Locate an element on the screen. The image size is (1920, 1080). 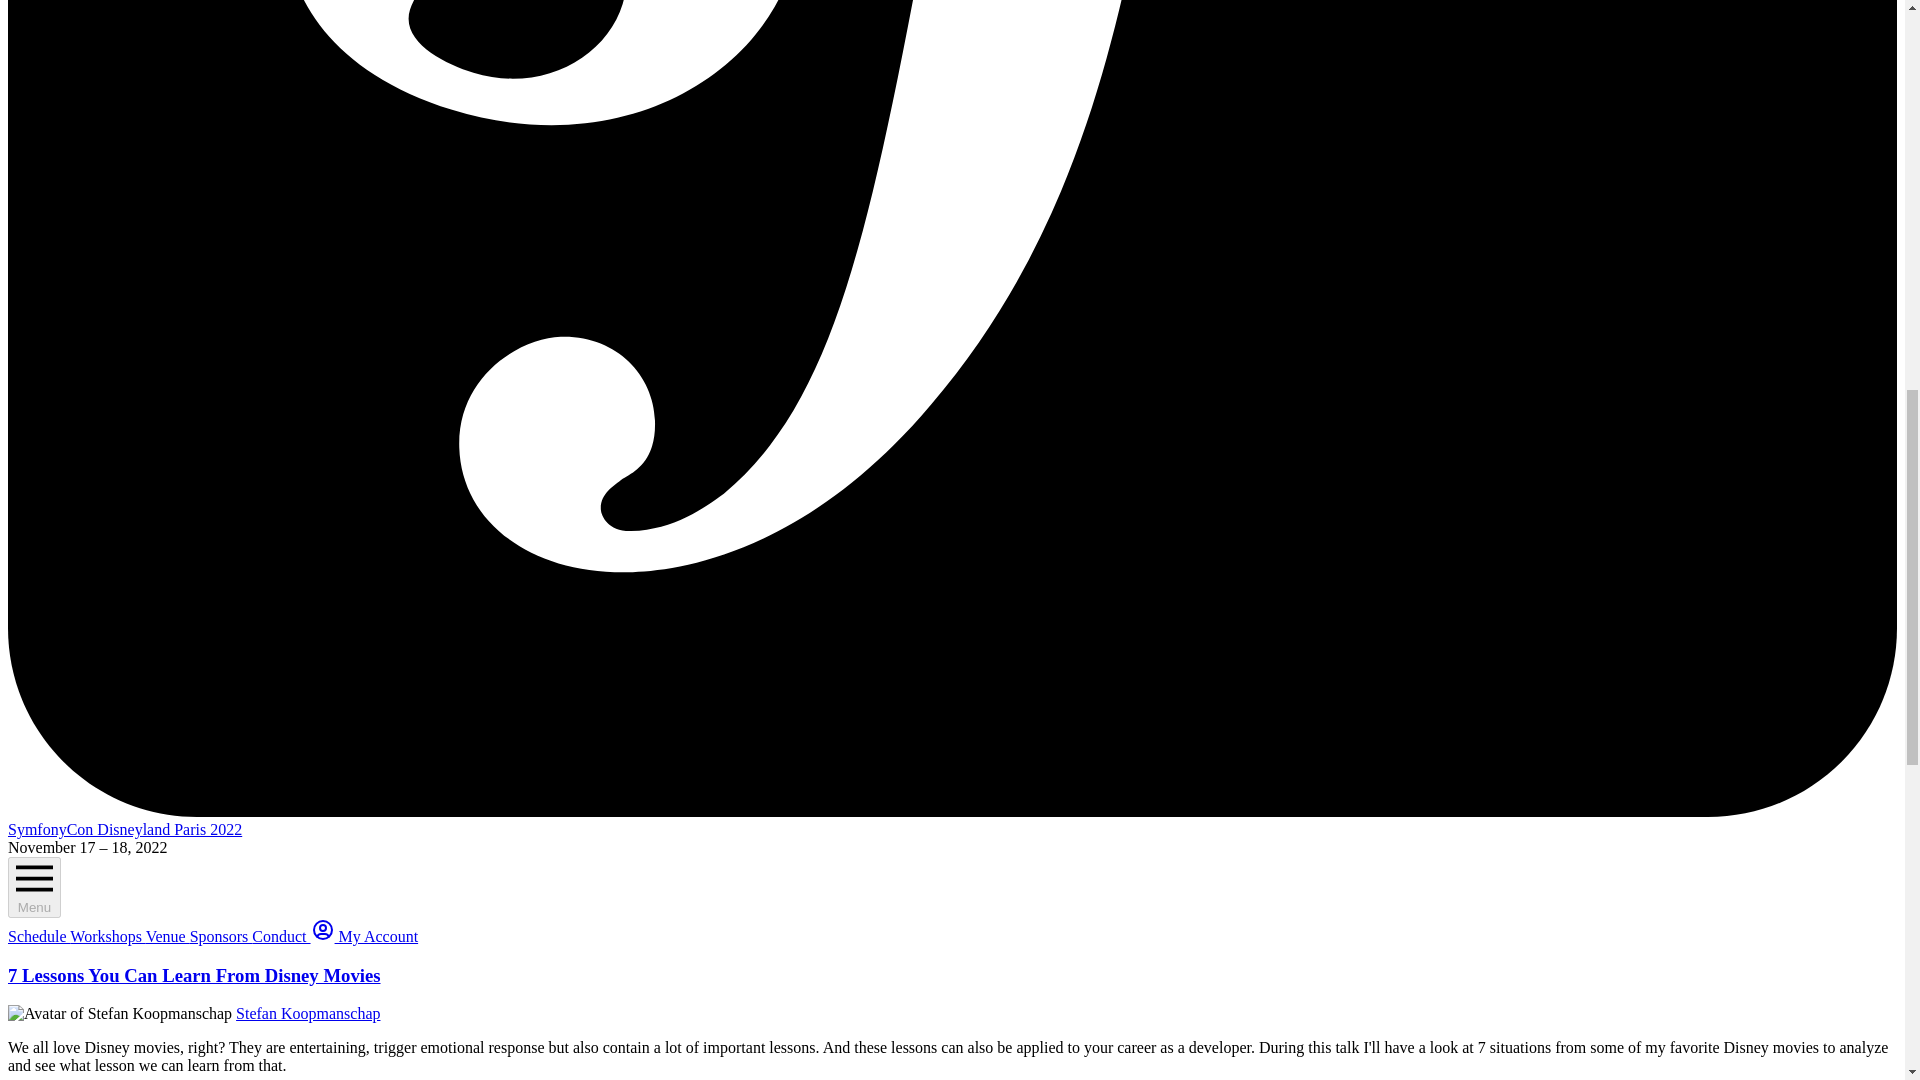
Schedule is located at coordinates (38, 936).